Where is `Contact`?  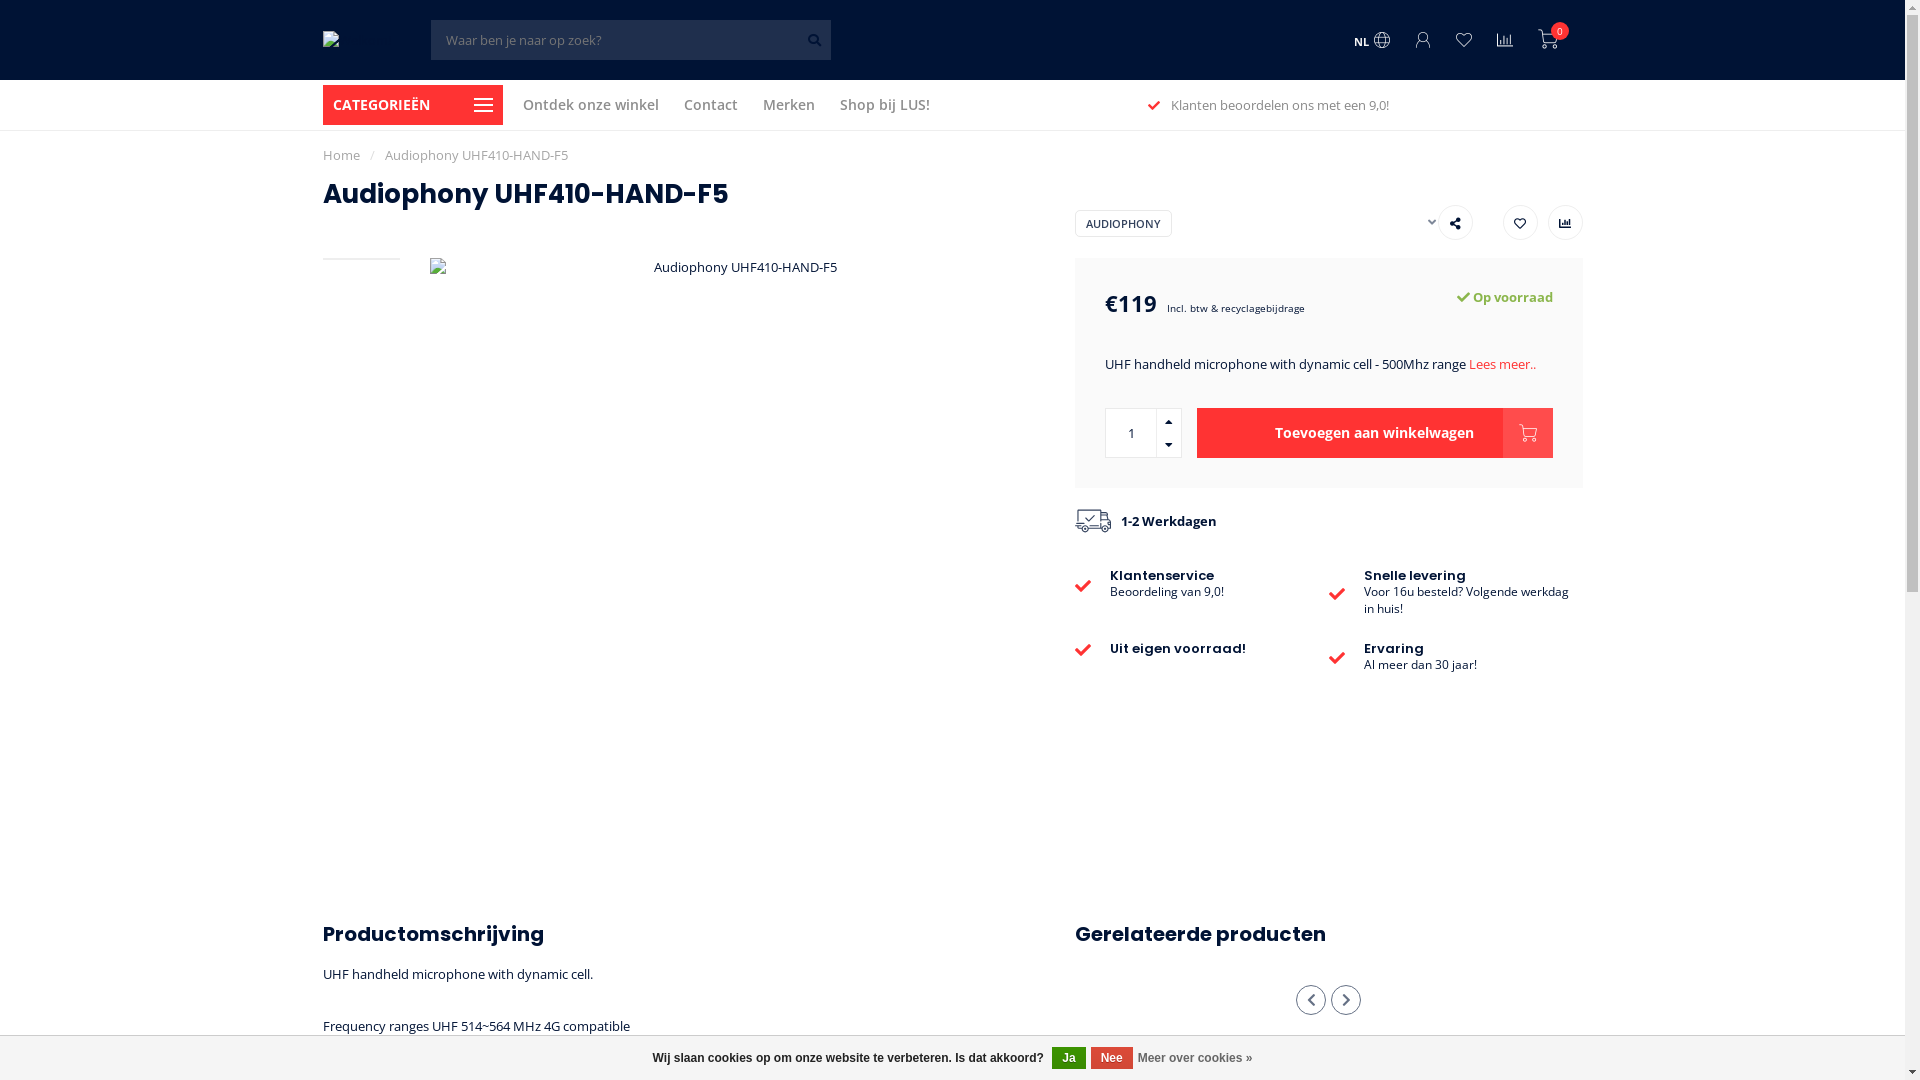 Contact is located at coordinates (711, 105).